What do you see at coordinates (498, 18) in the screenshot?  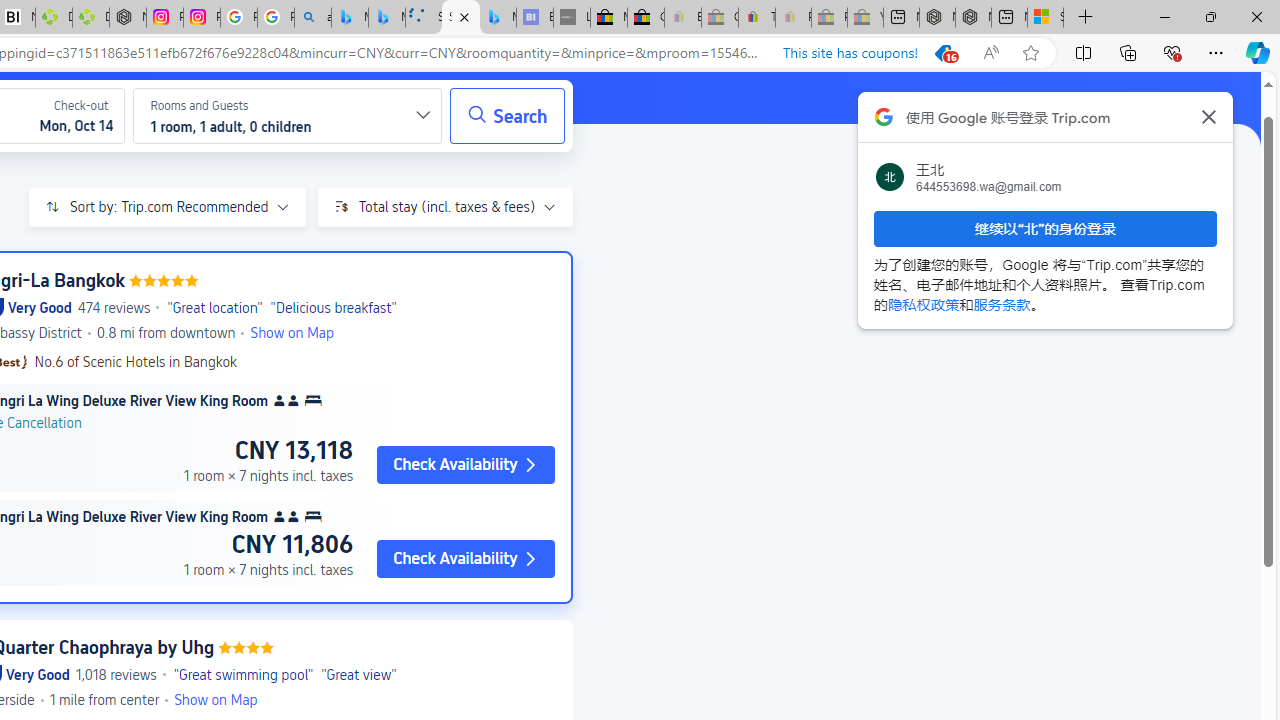 I see `Microsoft Bing Travel - Shangri-La Hotel Bangkok` at bounding box center [498, 18].